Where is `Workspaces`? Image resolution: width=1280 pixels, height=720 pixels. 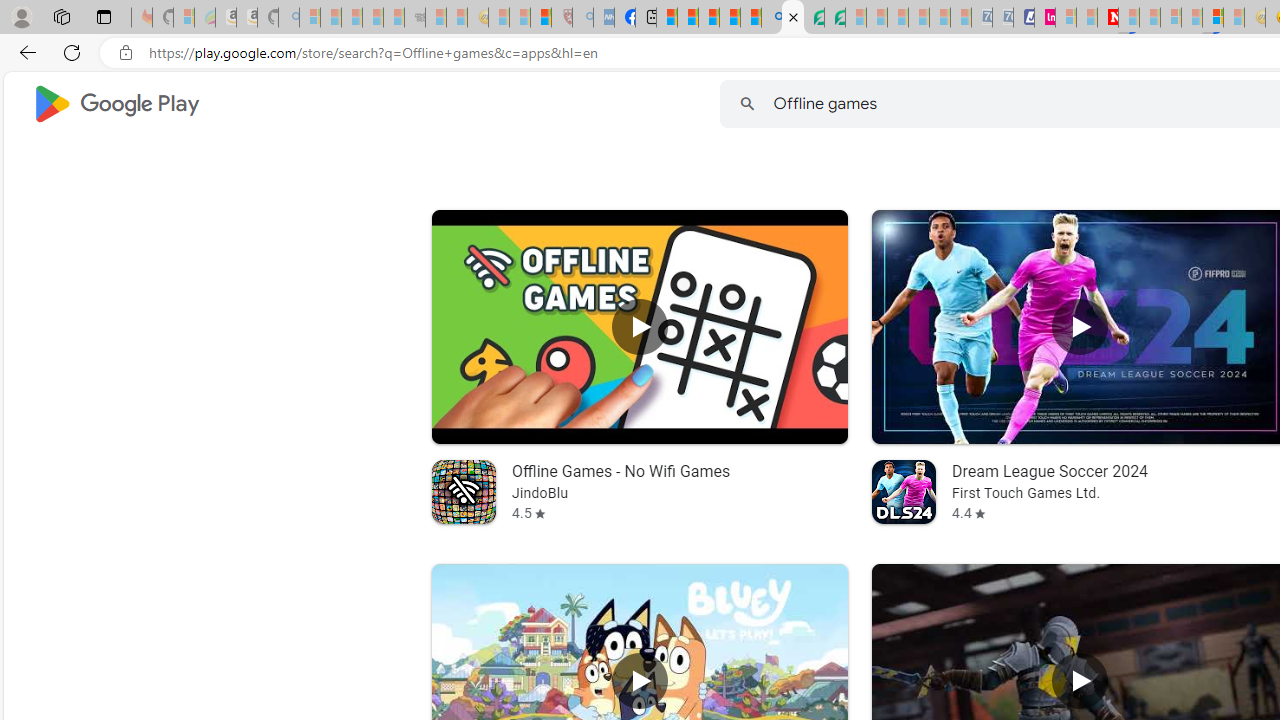
Workspaces is located at coordinates (61, 16).